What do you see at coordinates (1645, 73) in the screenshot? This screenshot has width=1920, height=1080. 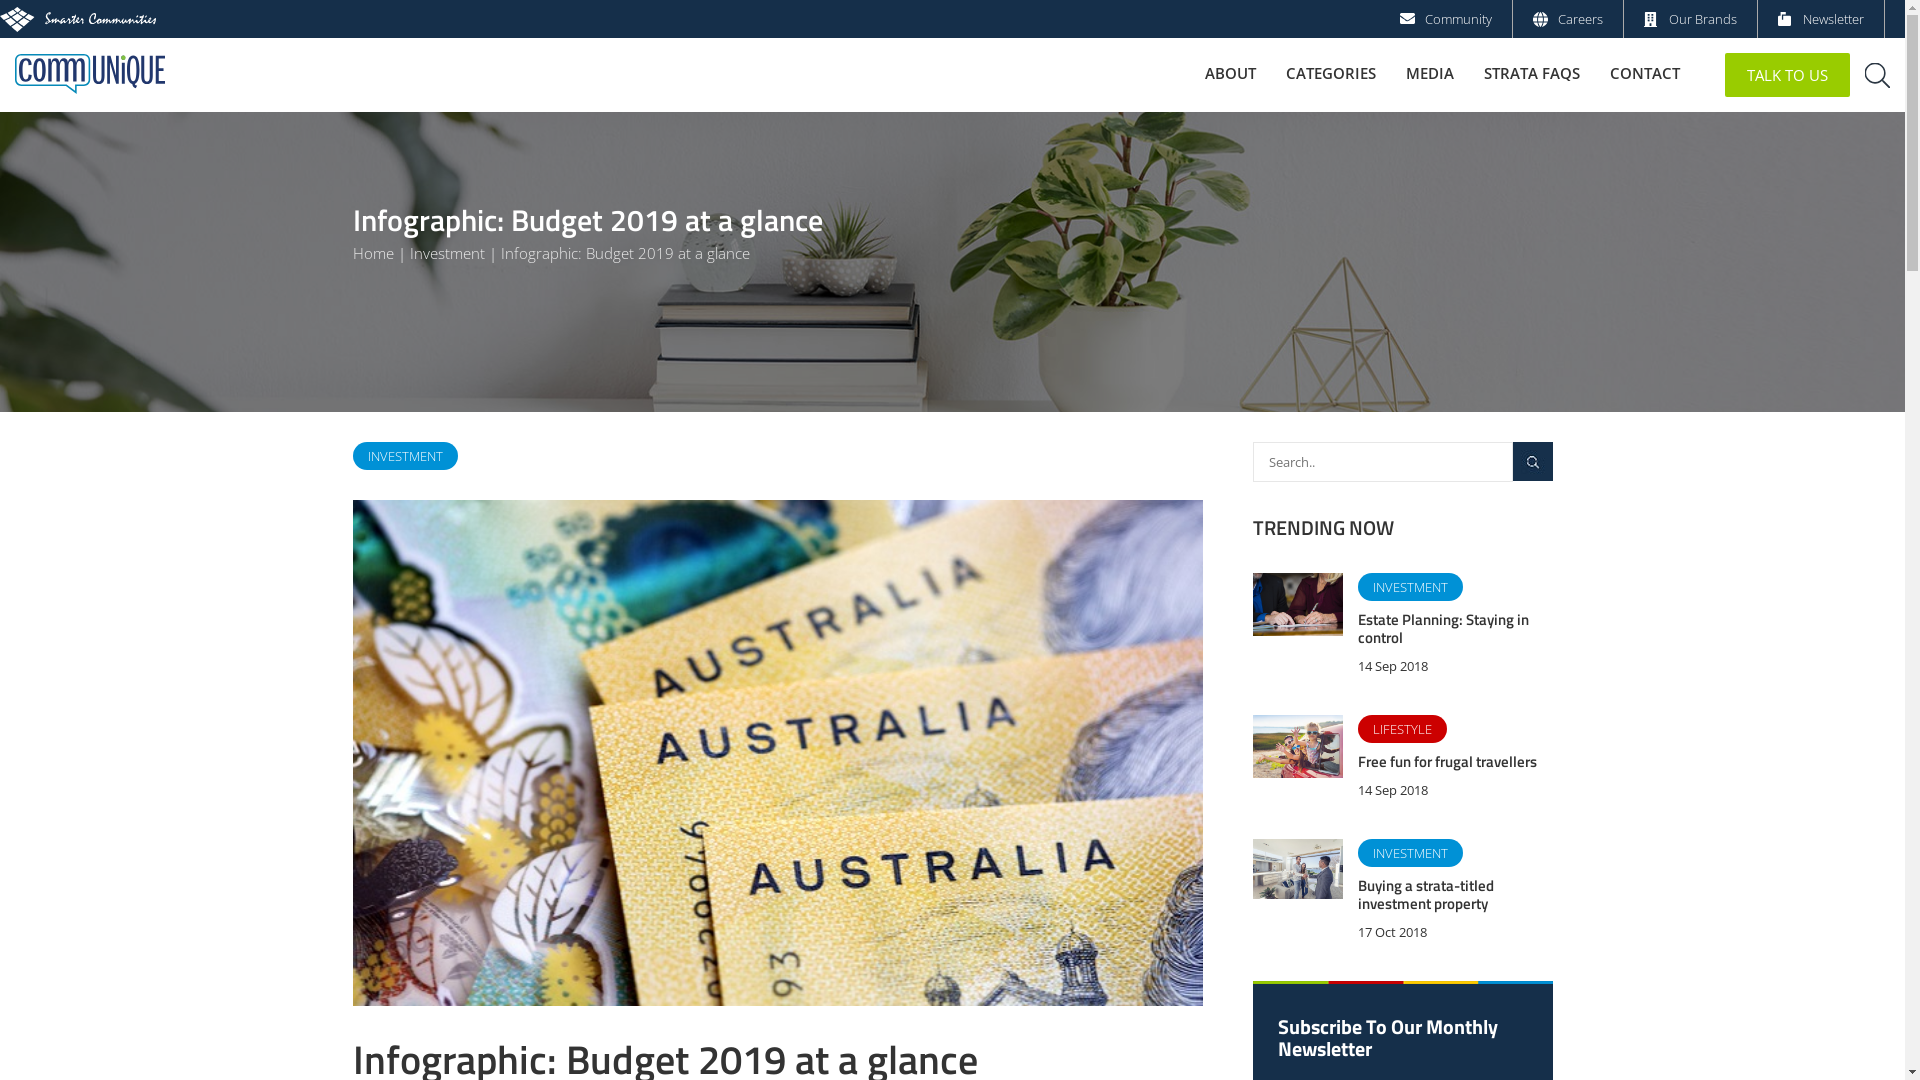 I see `CONTACT` at bounding box center [1645, 73].